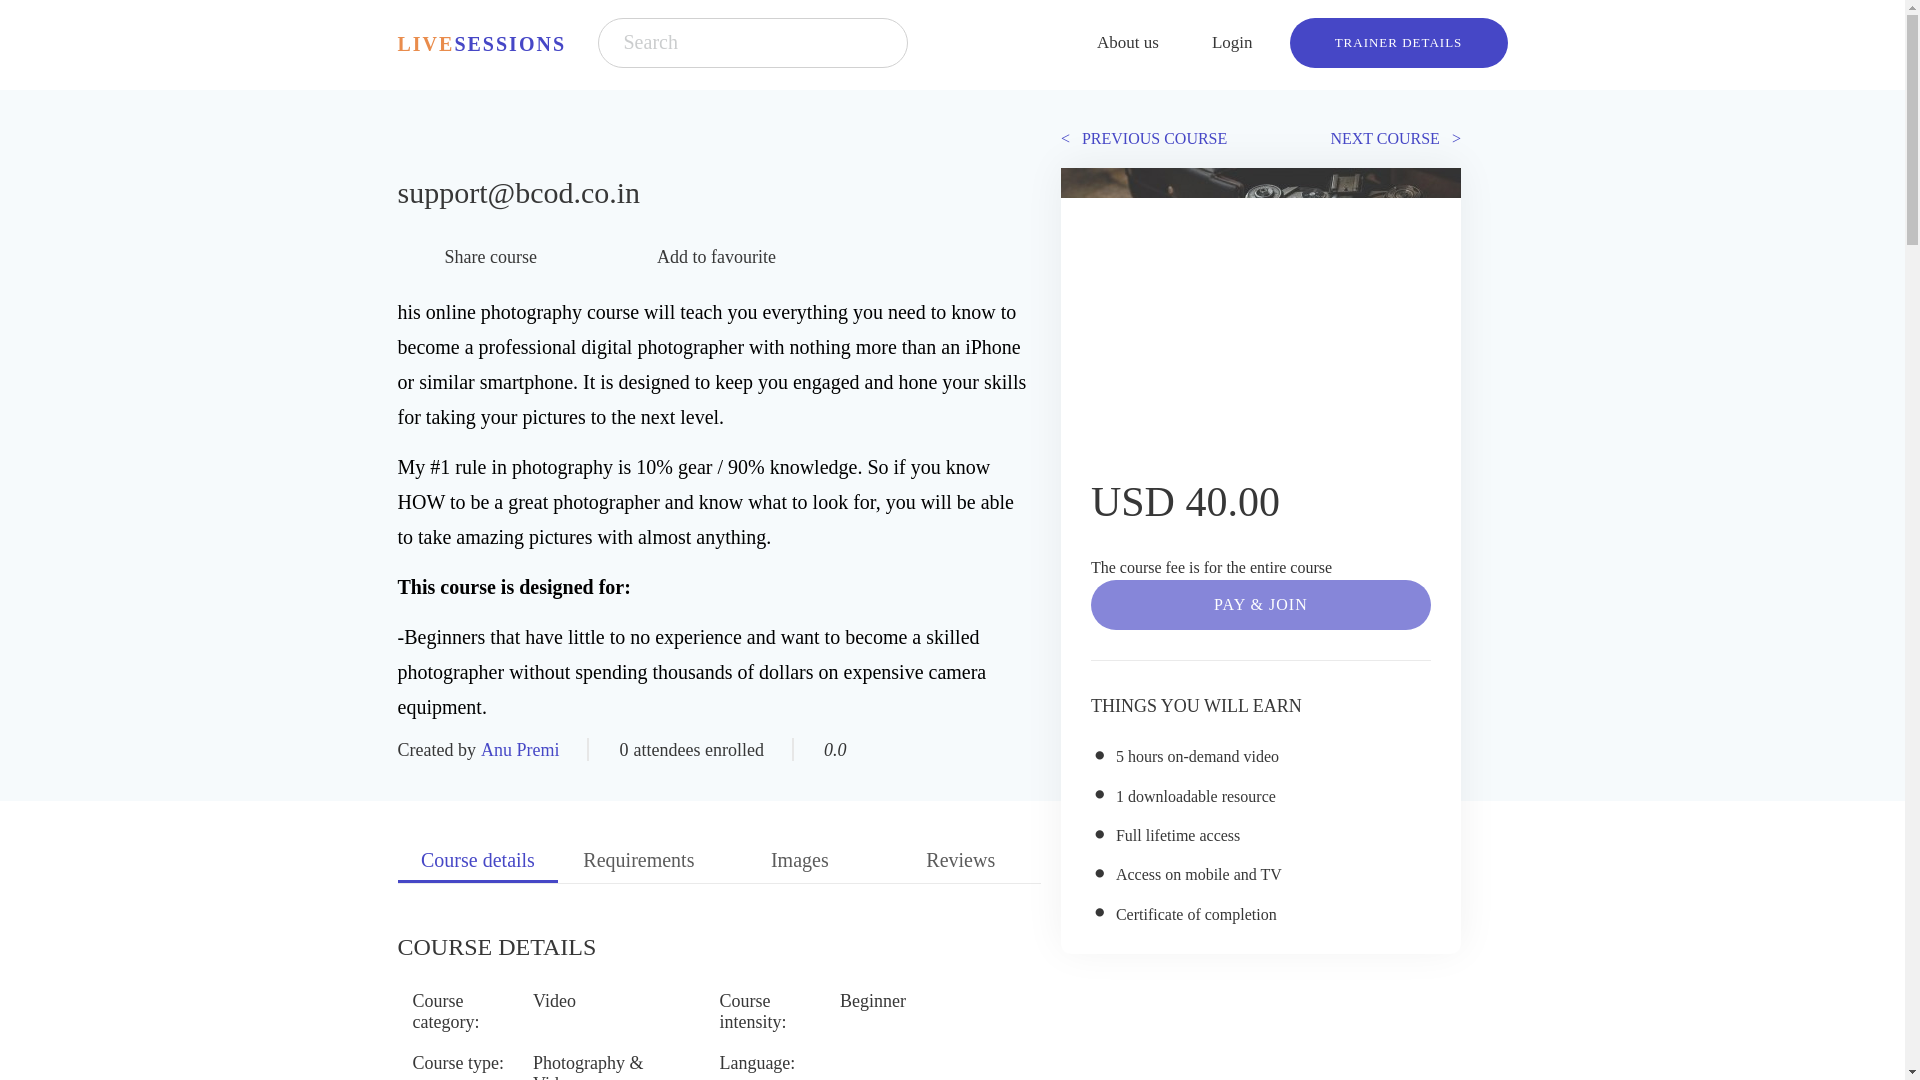 Image resolution: width=1920 pixels, height=1080 pixels. I want to click on Requirements, so click(638, 862).